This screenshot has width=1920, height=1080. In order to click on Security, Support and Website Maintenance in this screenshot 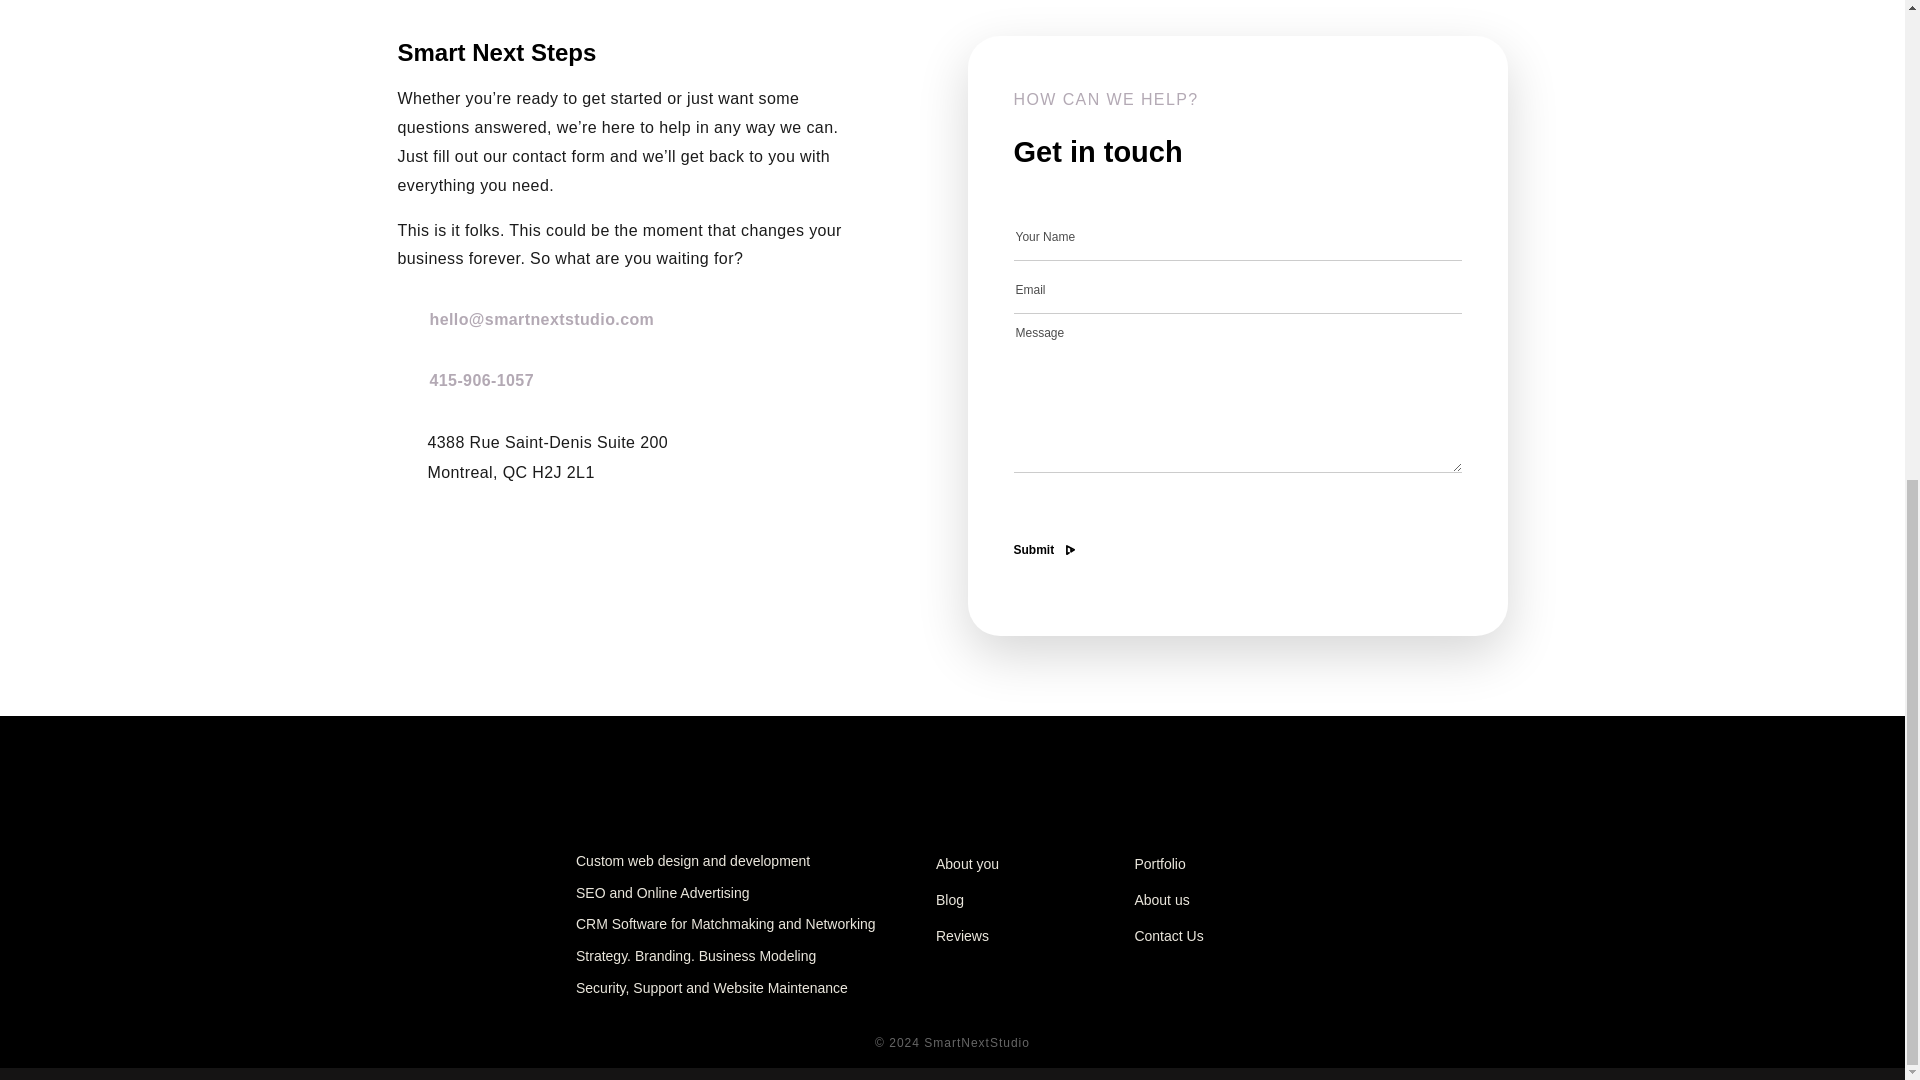, I will do `click(712, 988)`.